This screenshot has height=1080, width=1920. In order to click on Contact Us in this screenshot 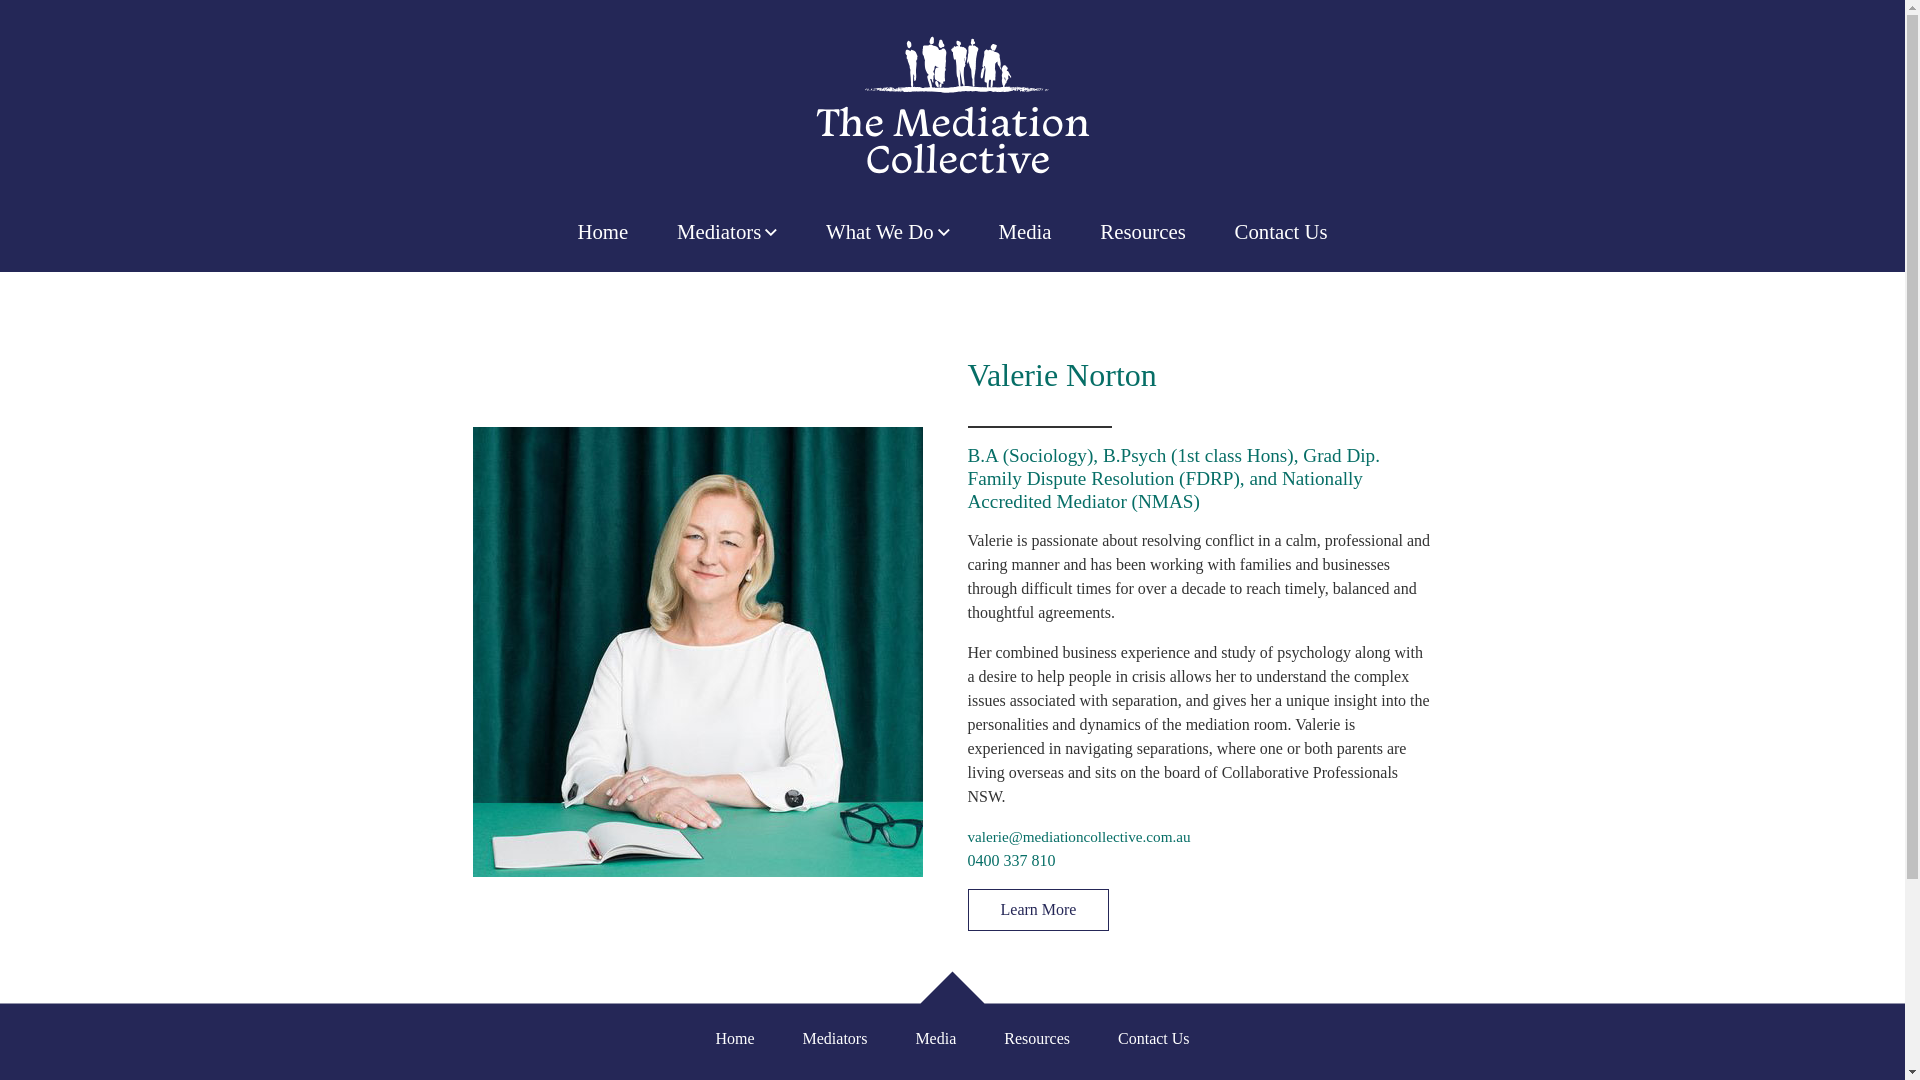, I will do `click(1280, 232)`.